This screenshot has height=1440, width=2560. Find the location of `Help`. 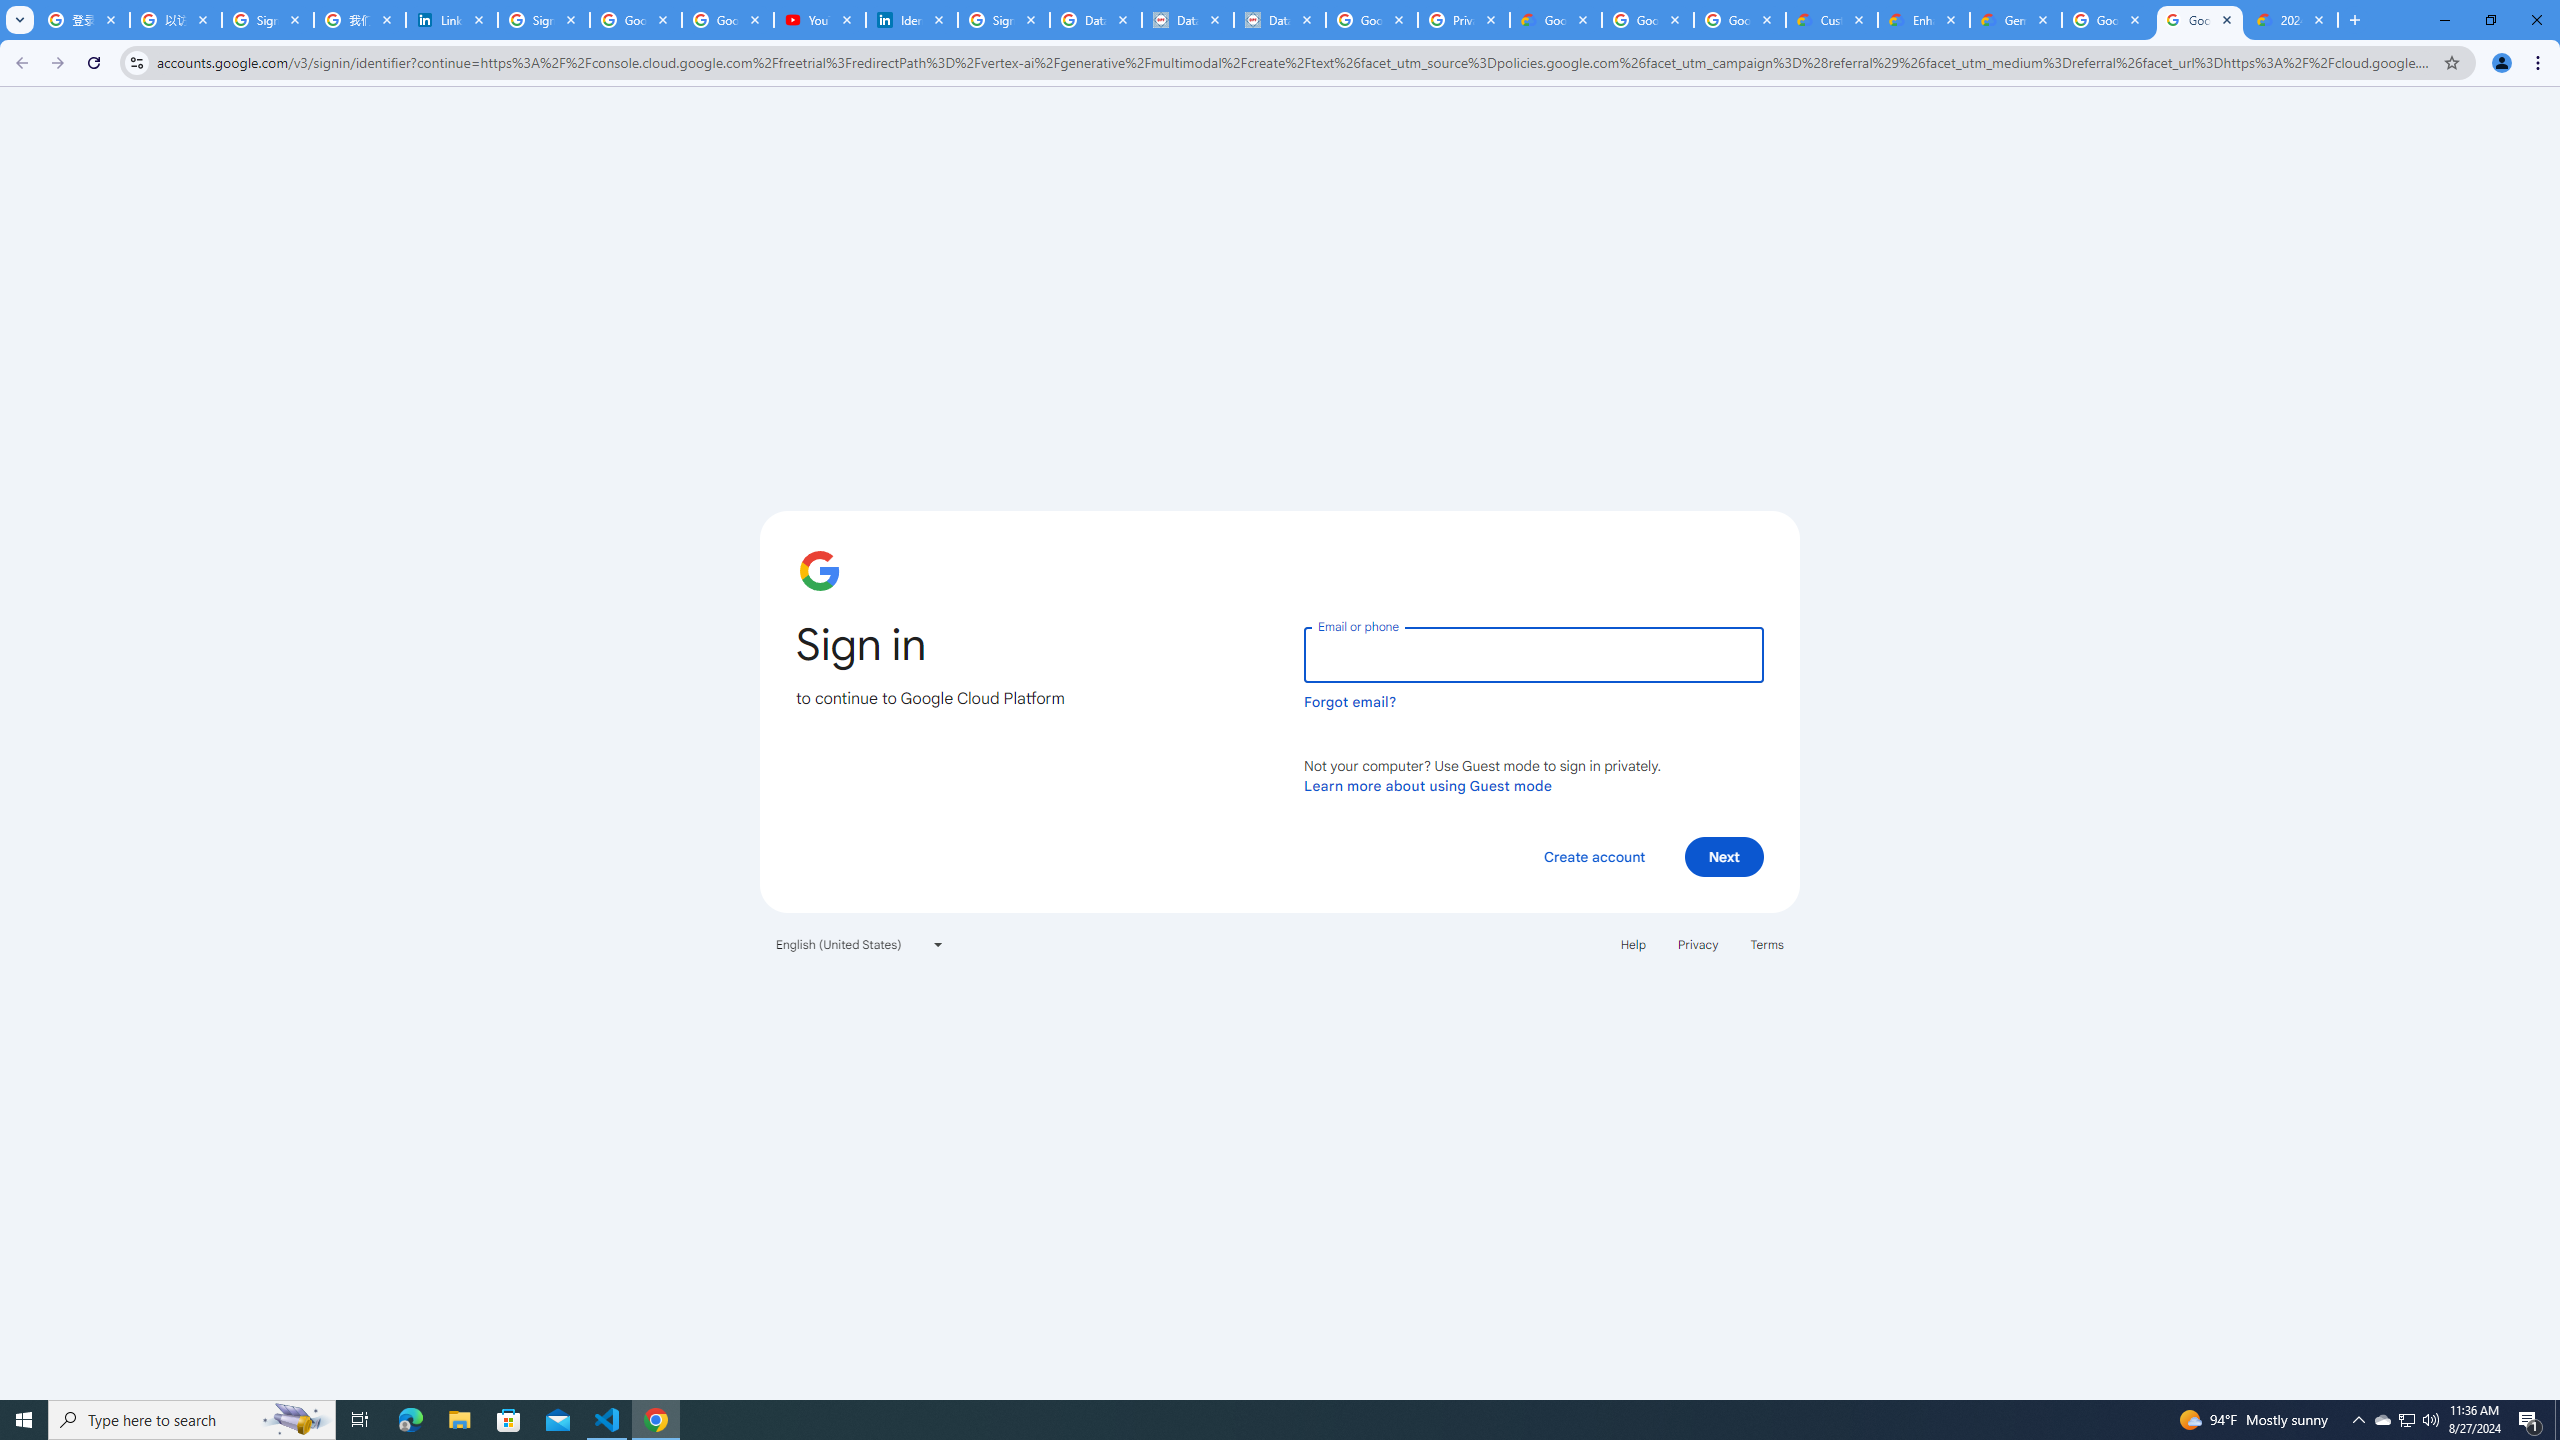

Help is located at coordinates (1632, 944).